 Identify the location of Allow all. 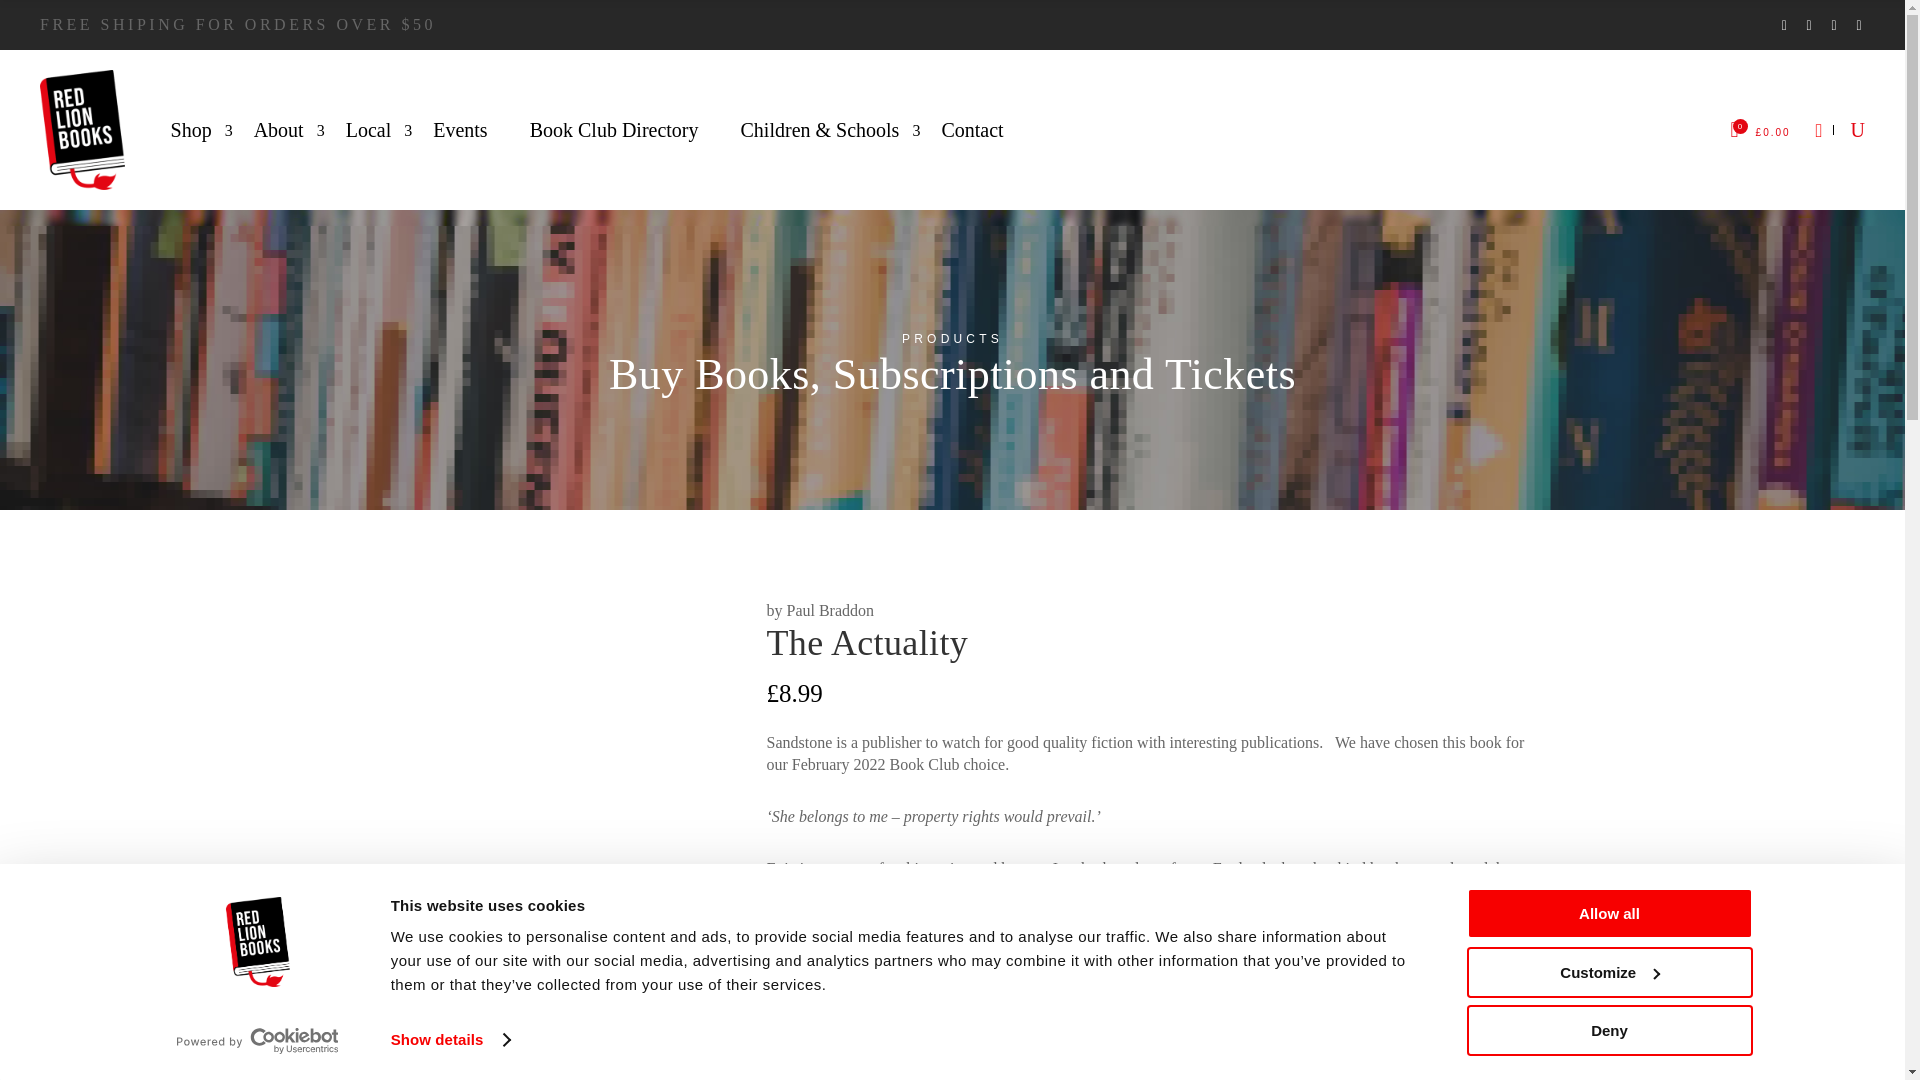
(1608, 912).